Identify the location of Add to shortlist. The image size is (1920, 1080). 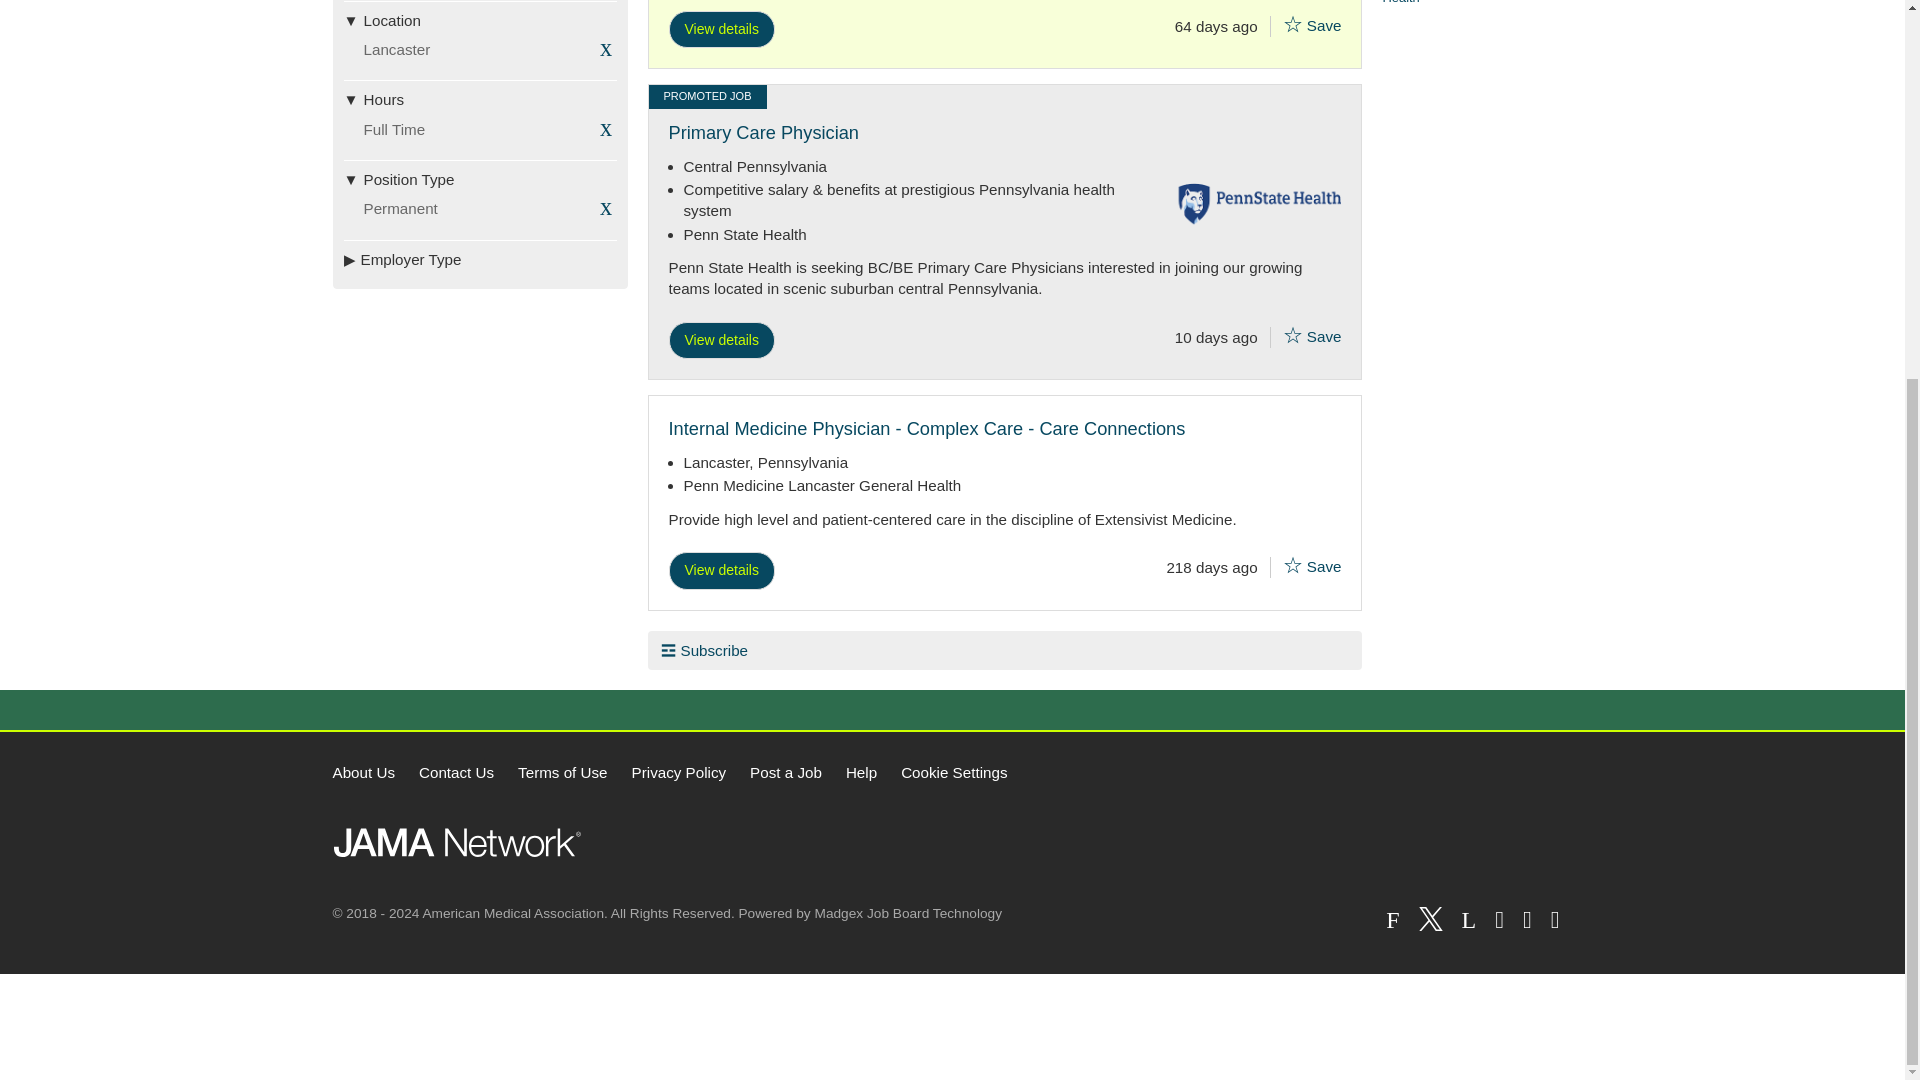
(1292, 334).